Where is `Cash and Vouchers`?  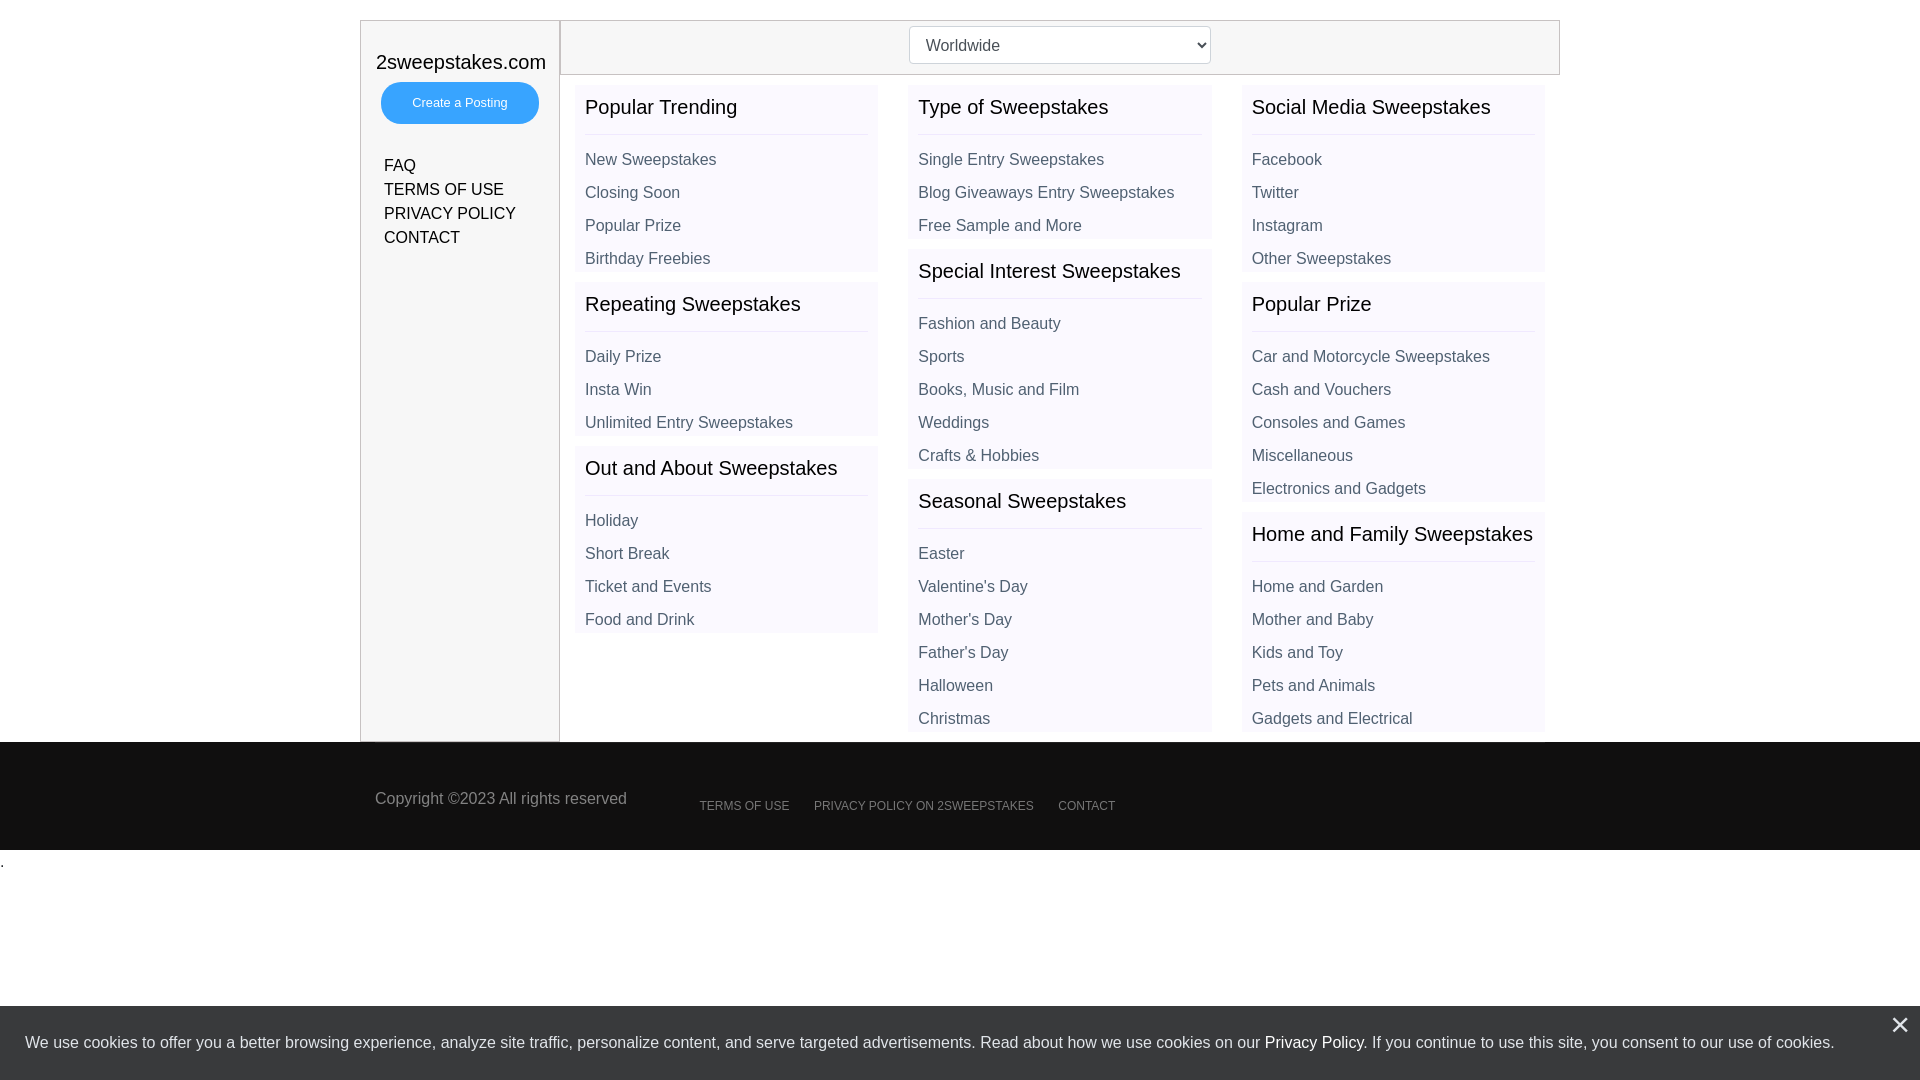 Cash and Vouchers is located at coordinates (1394, 384).